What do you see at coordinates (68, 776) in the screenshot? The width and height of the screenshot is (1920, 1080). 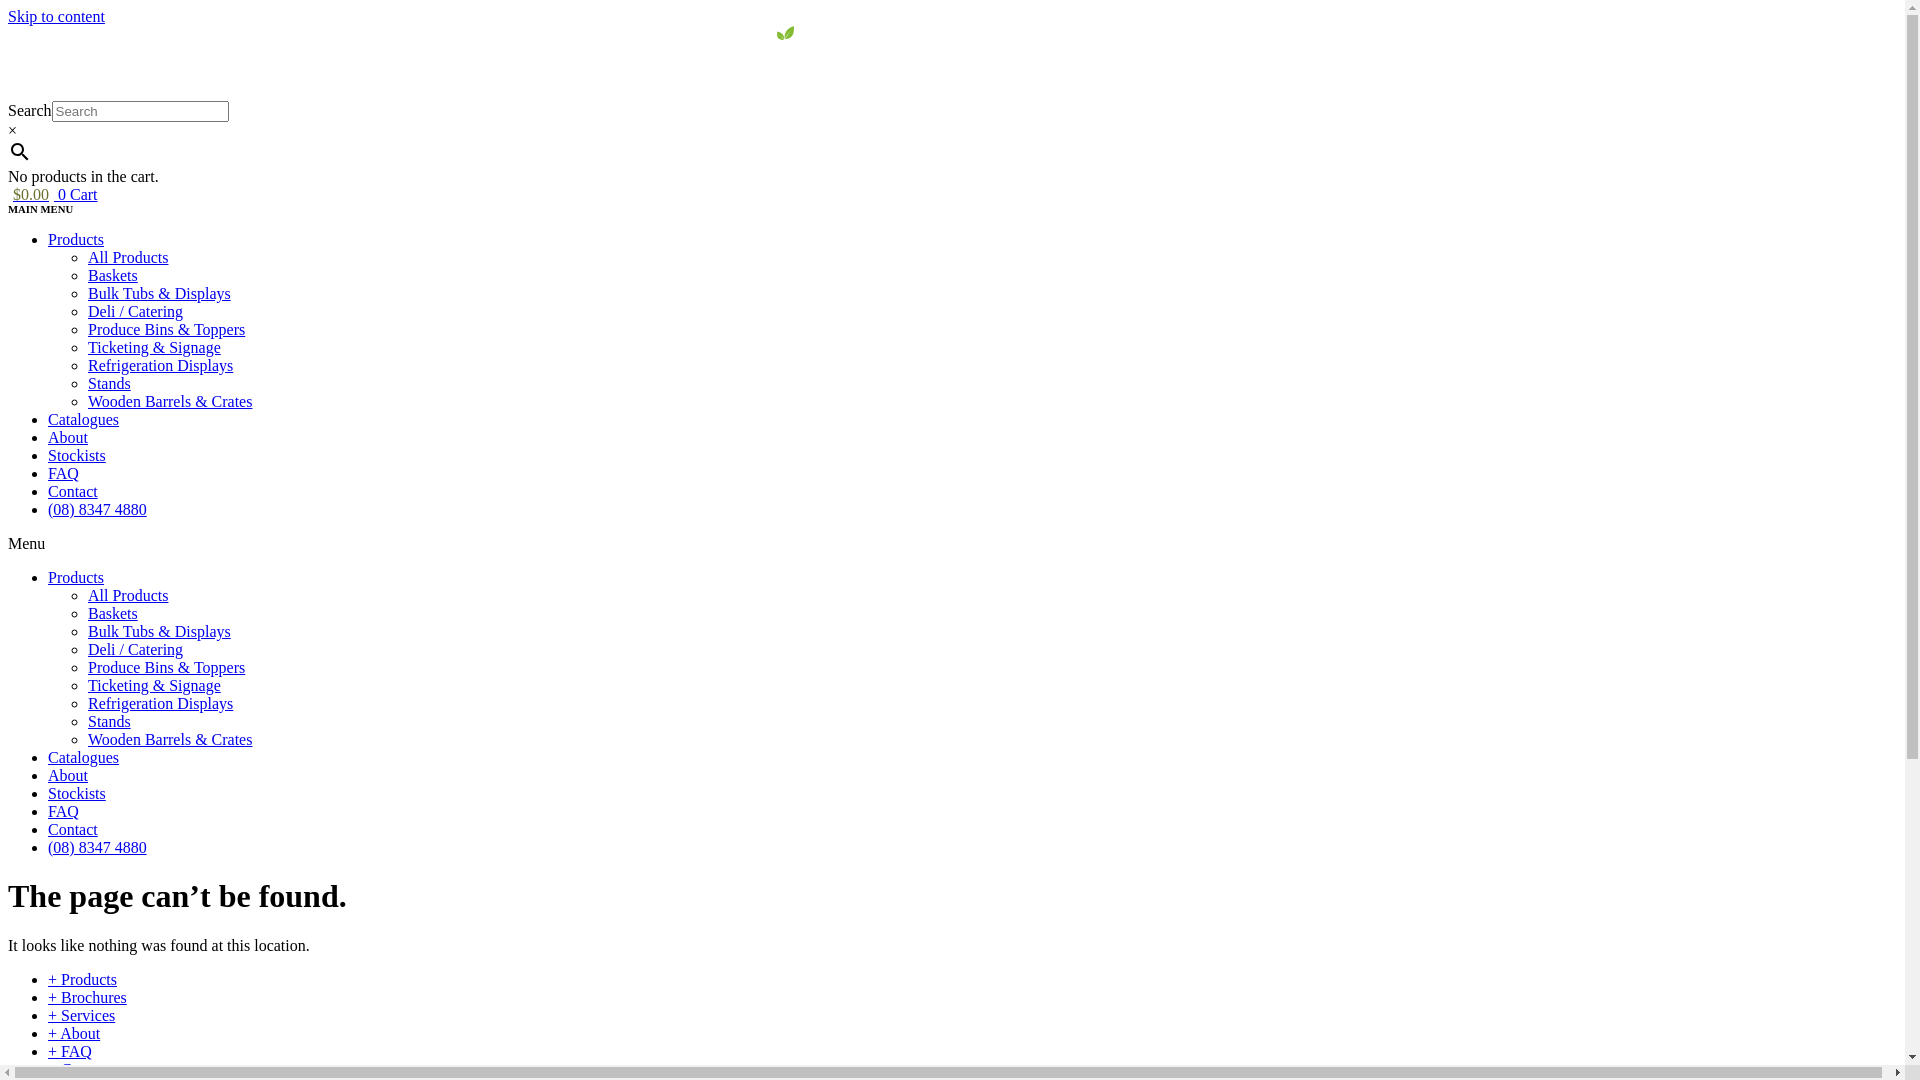 I see `About` at bounding box center [68, 776].